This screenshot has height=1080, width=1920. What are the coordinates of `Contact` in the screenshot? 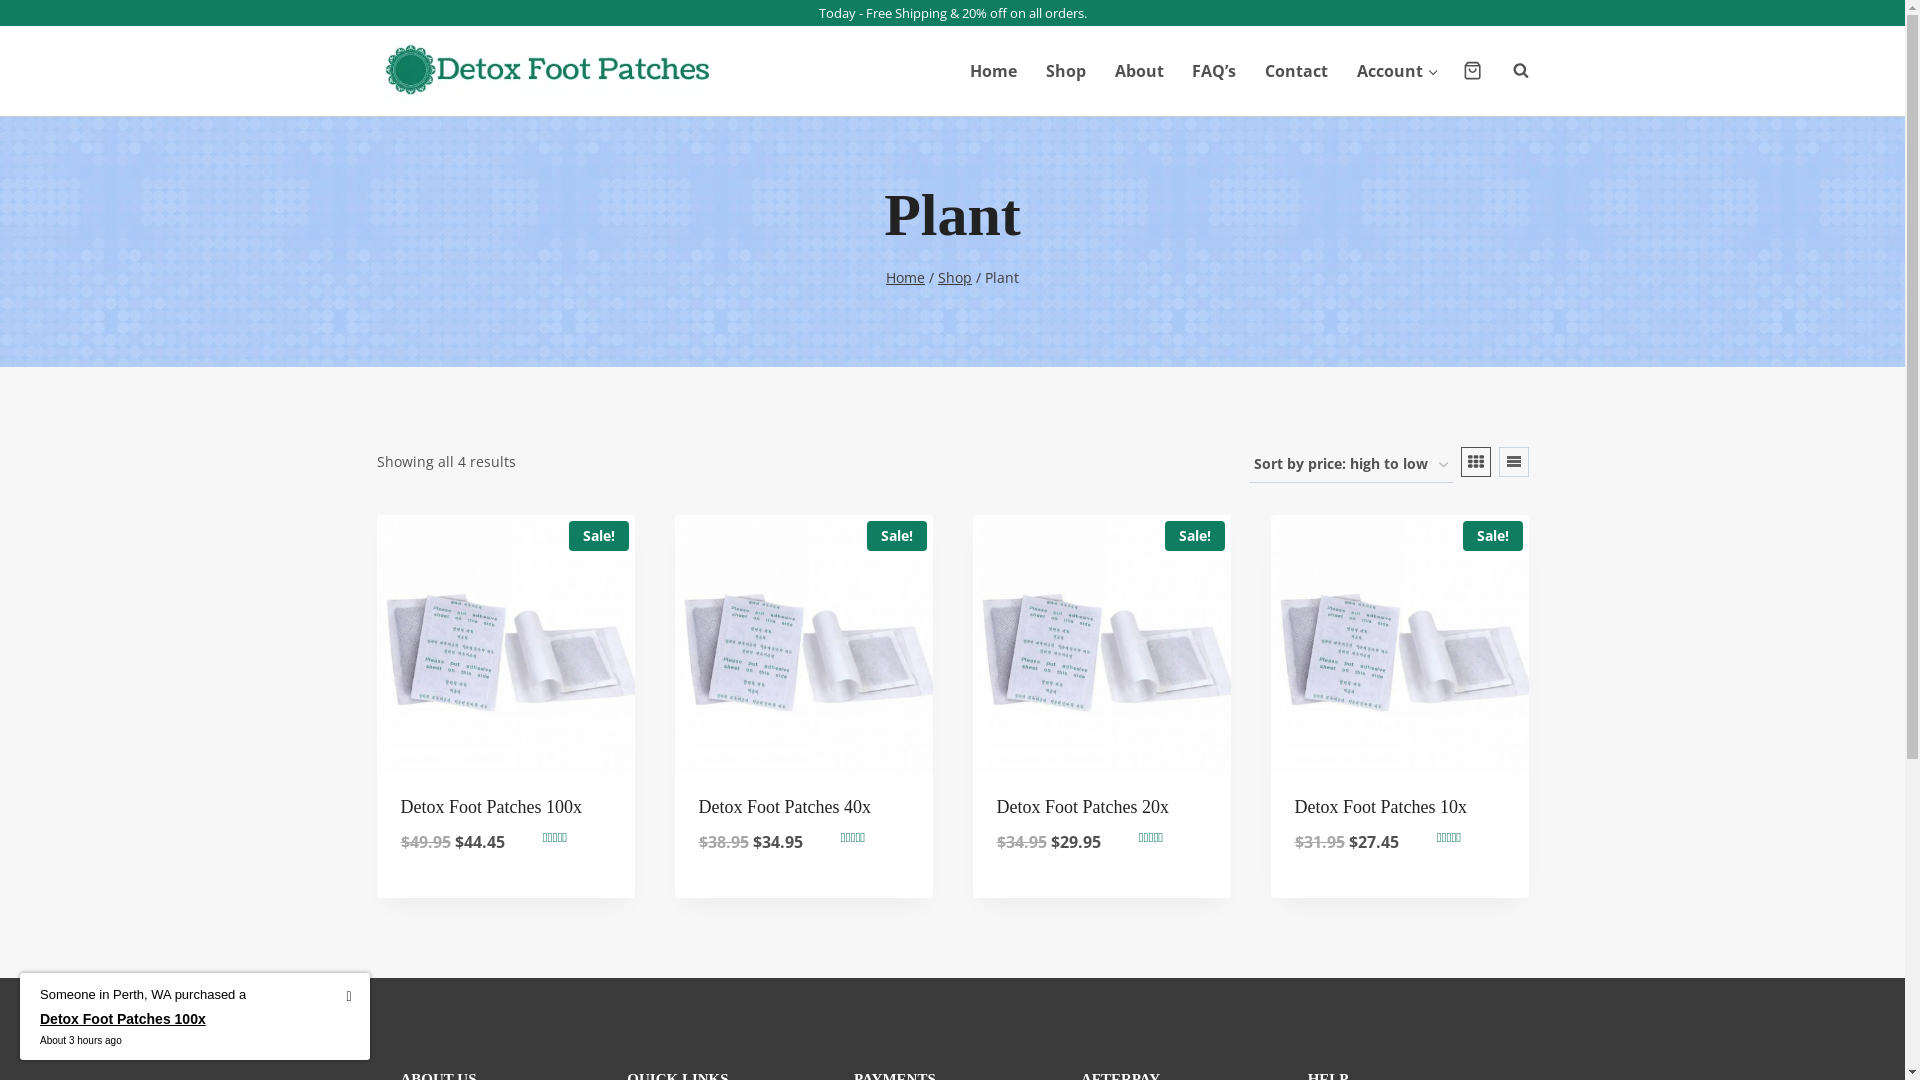 It's located at (1297, 71).